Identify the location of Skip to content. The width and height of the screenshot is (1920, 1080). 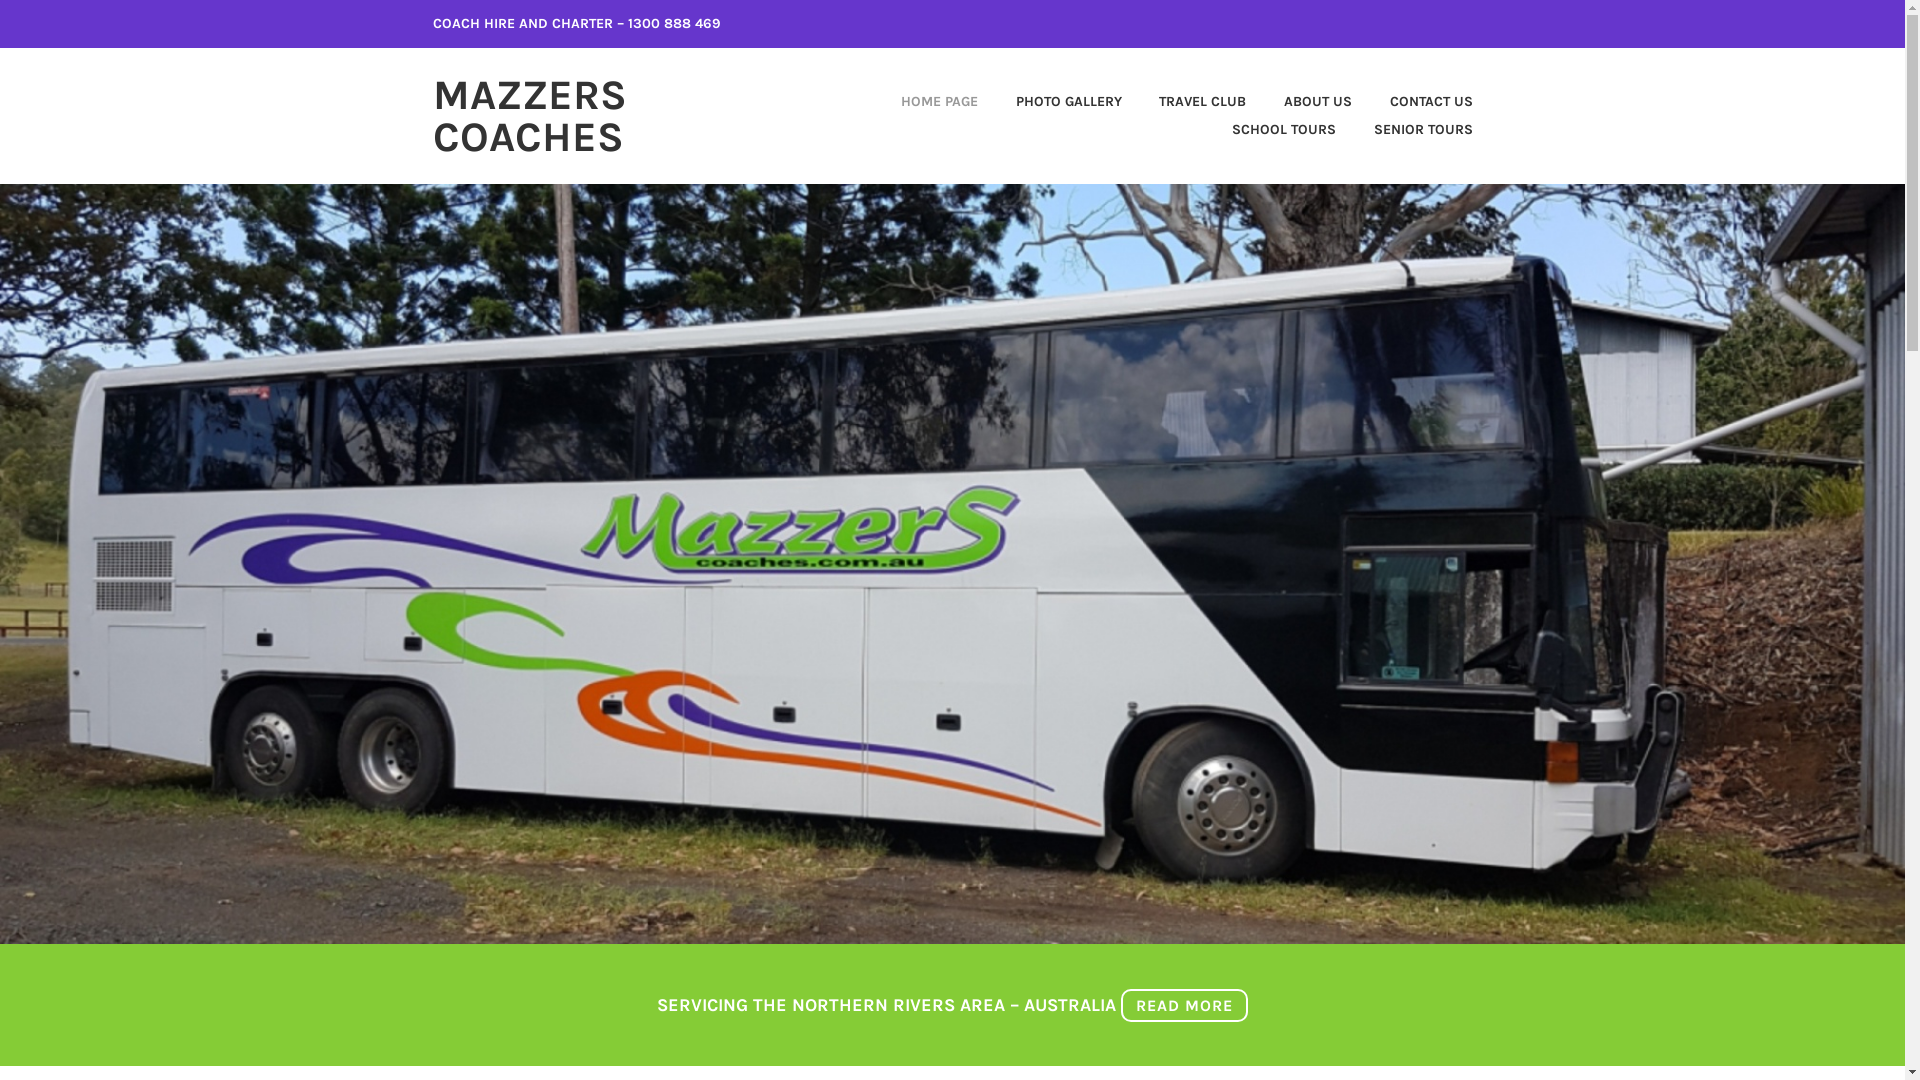
(0, 0).